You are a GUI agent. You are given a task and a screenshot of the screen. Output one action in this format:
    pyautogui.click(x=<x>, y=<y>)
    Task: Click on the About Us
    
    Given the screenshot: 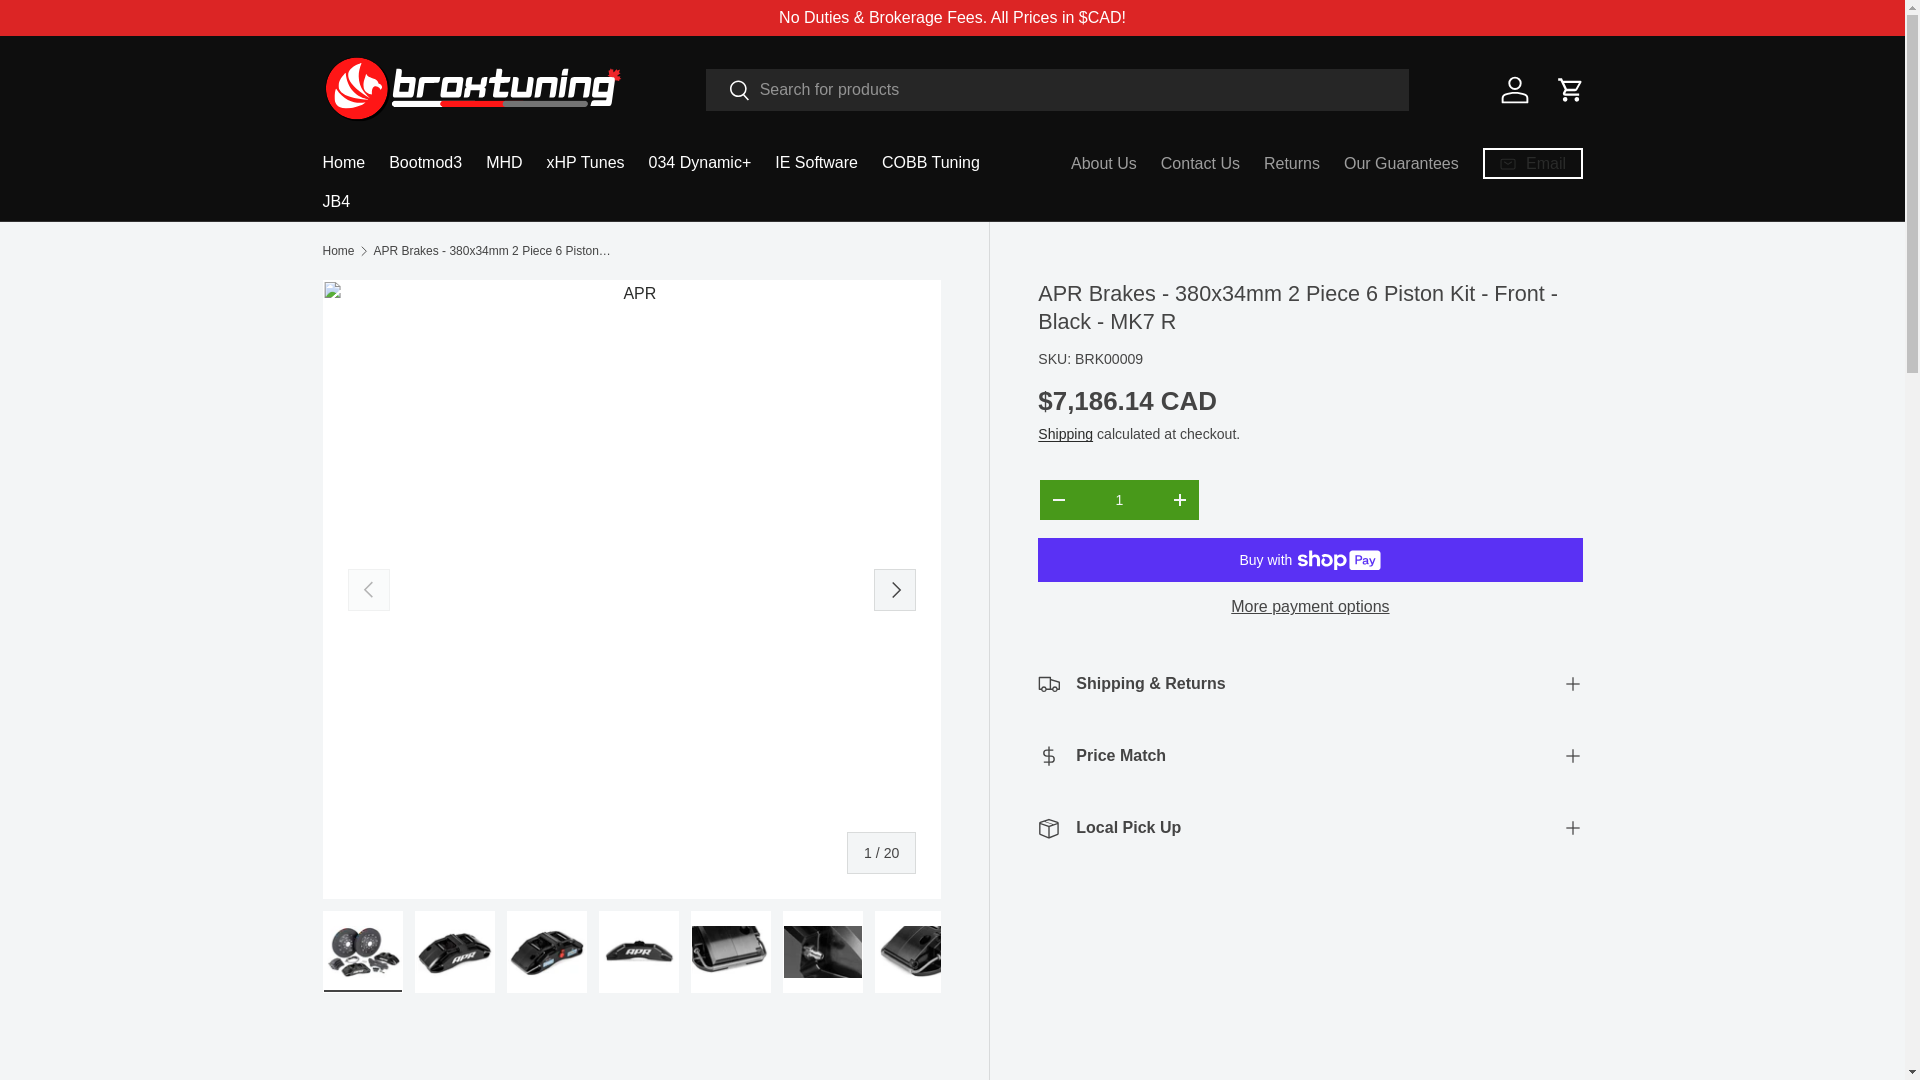 What is the action you would take?
    pyautogui.click(x=1104, y=162)
    